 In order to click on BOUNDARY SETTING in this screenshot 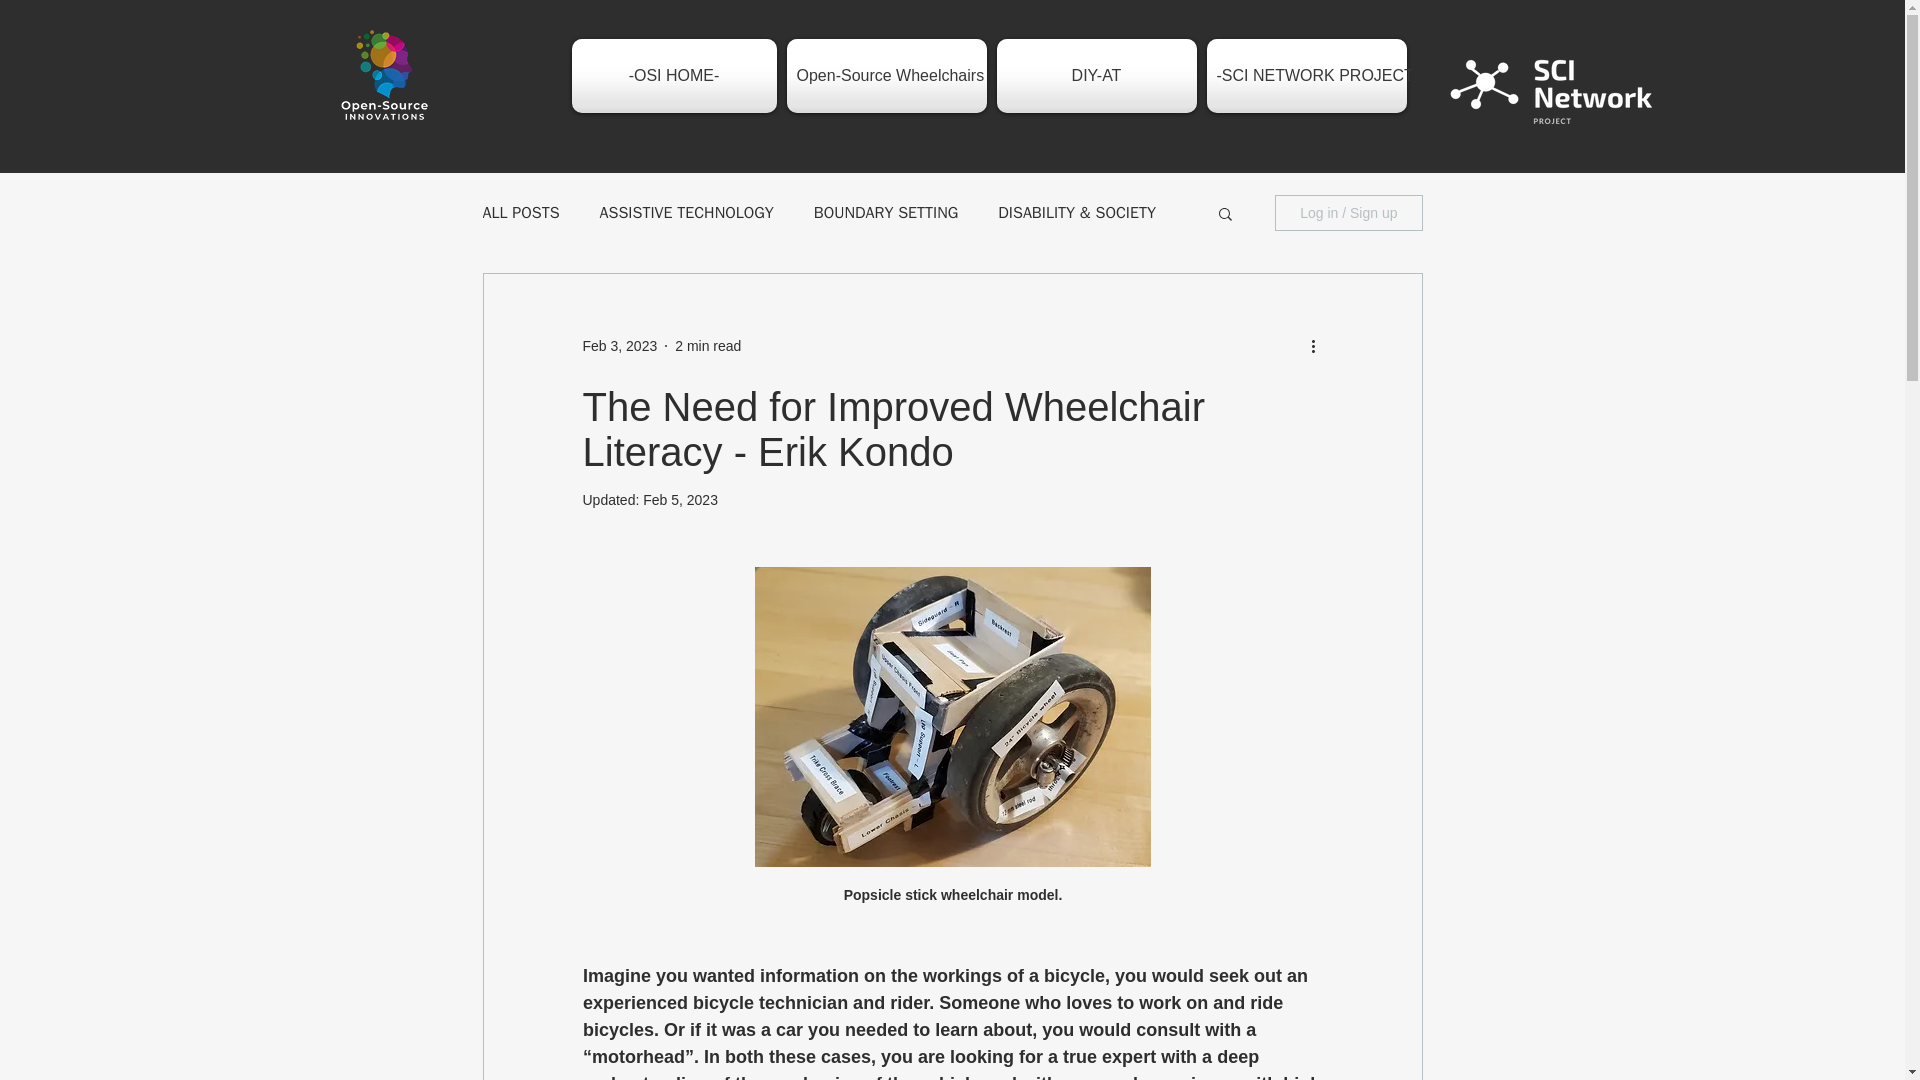, I will do `click(886, 212)`.